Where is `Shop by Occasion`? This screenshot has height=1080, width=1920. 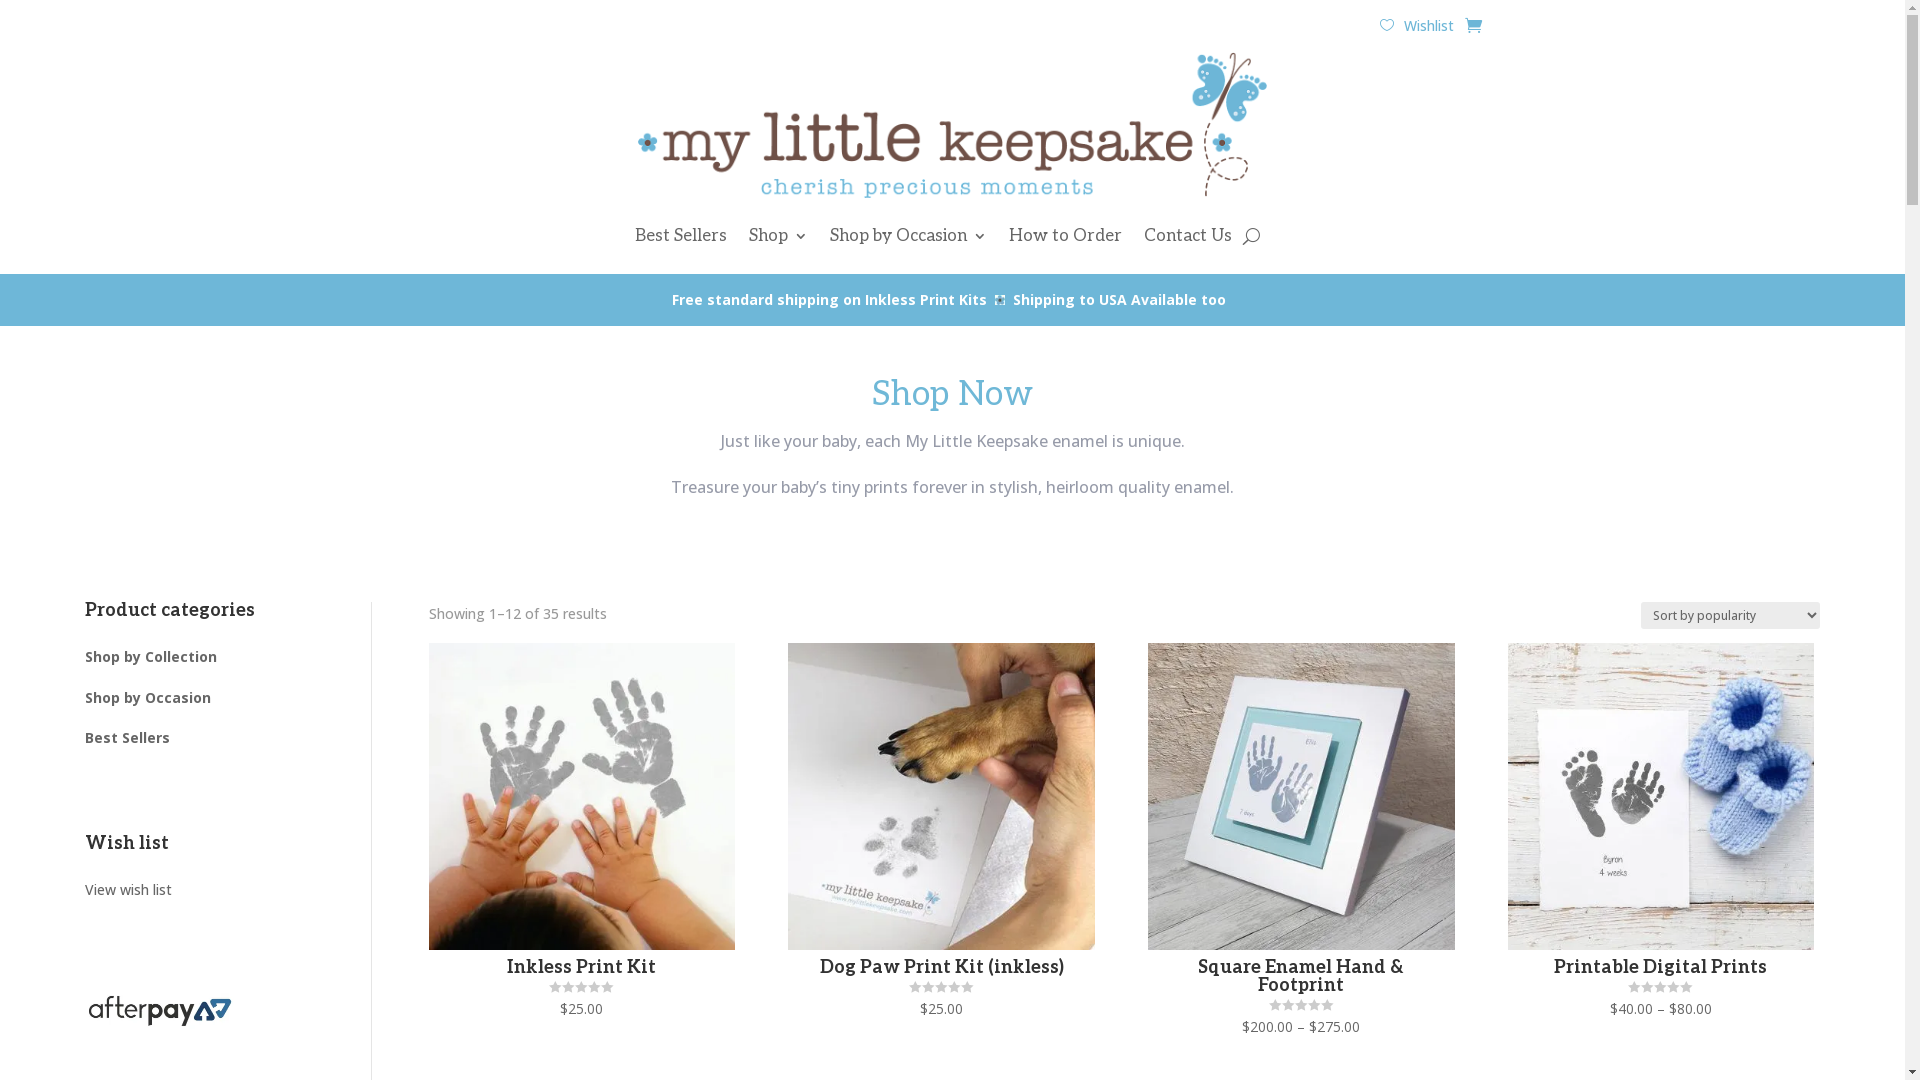 Shop by Occasion is located at coordinates (148, 698).